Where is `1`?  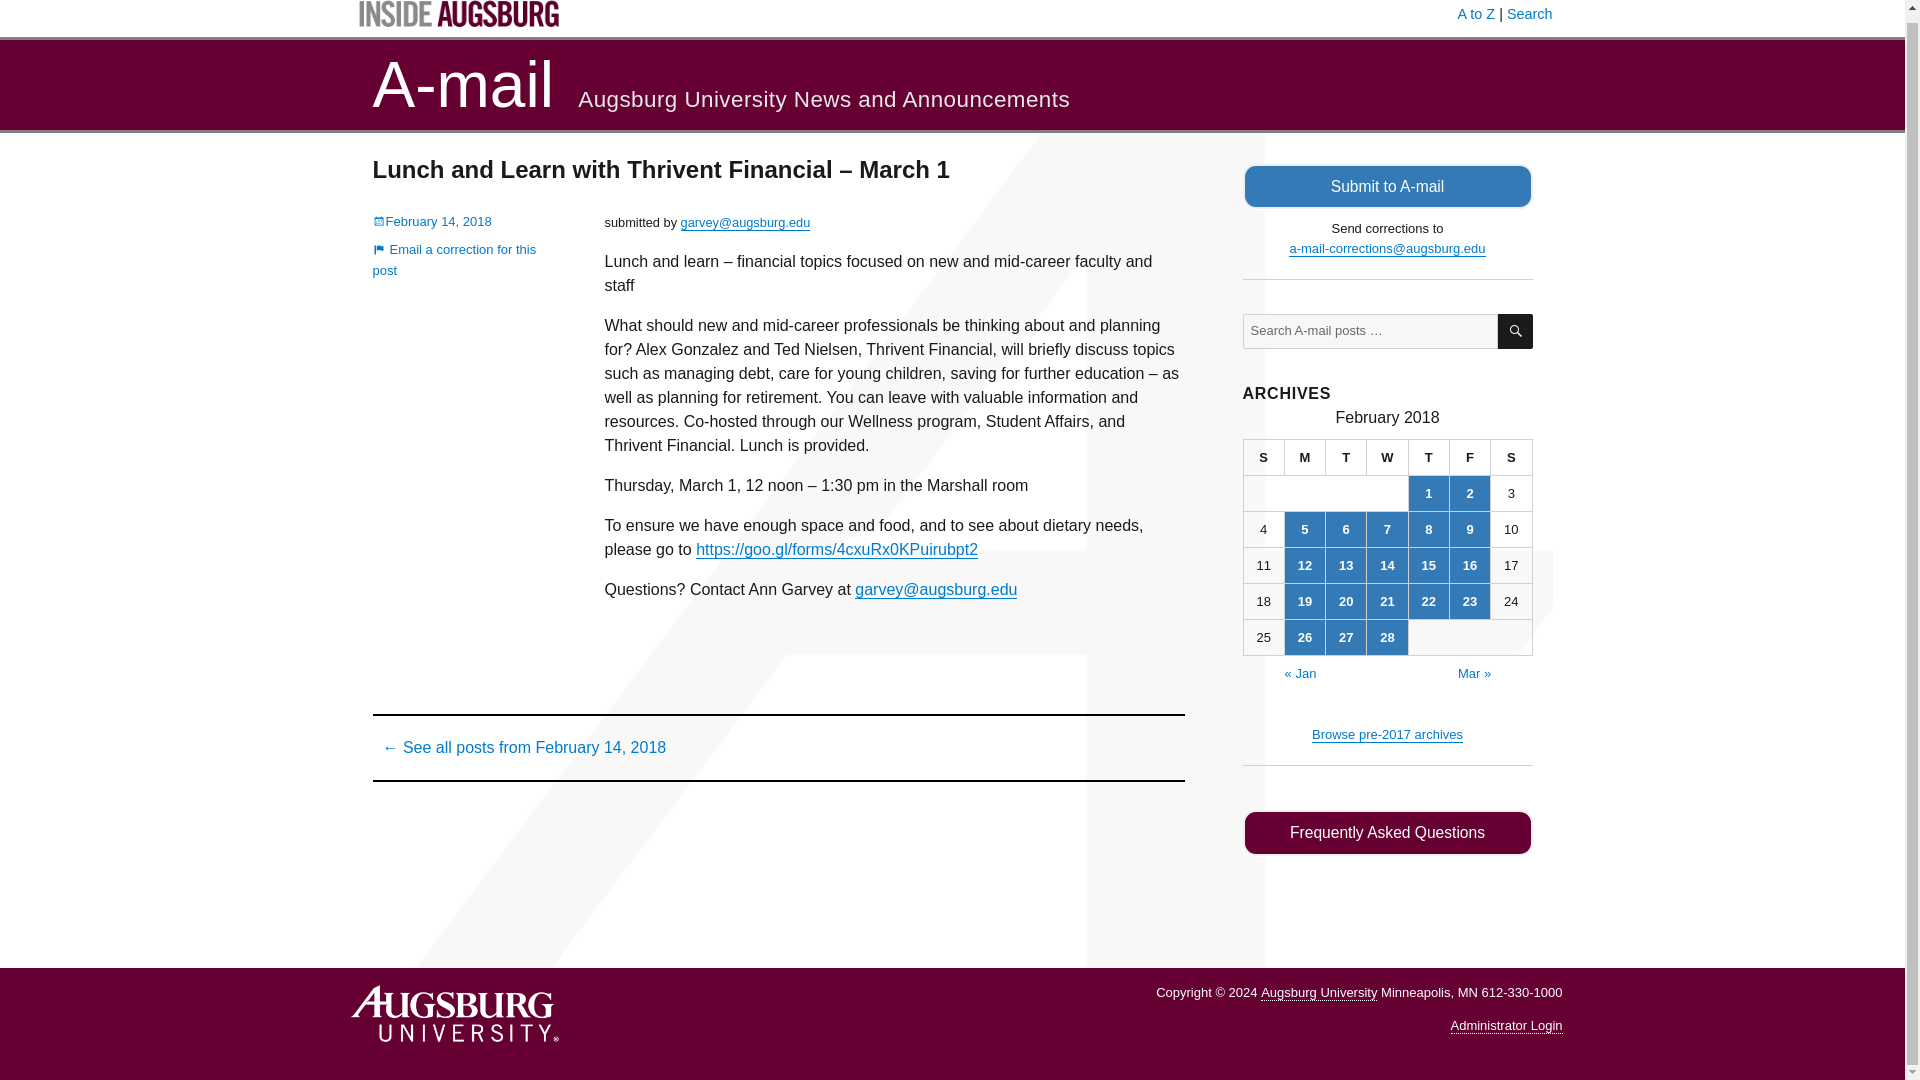 1 is located at coordinates (1429, 493).